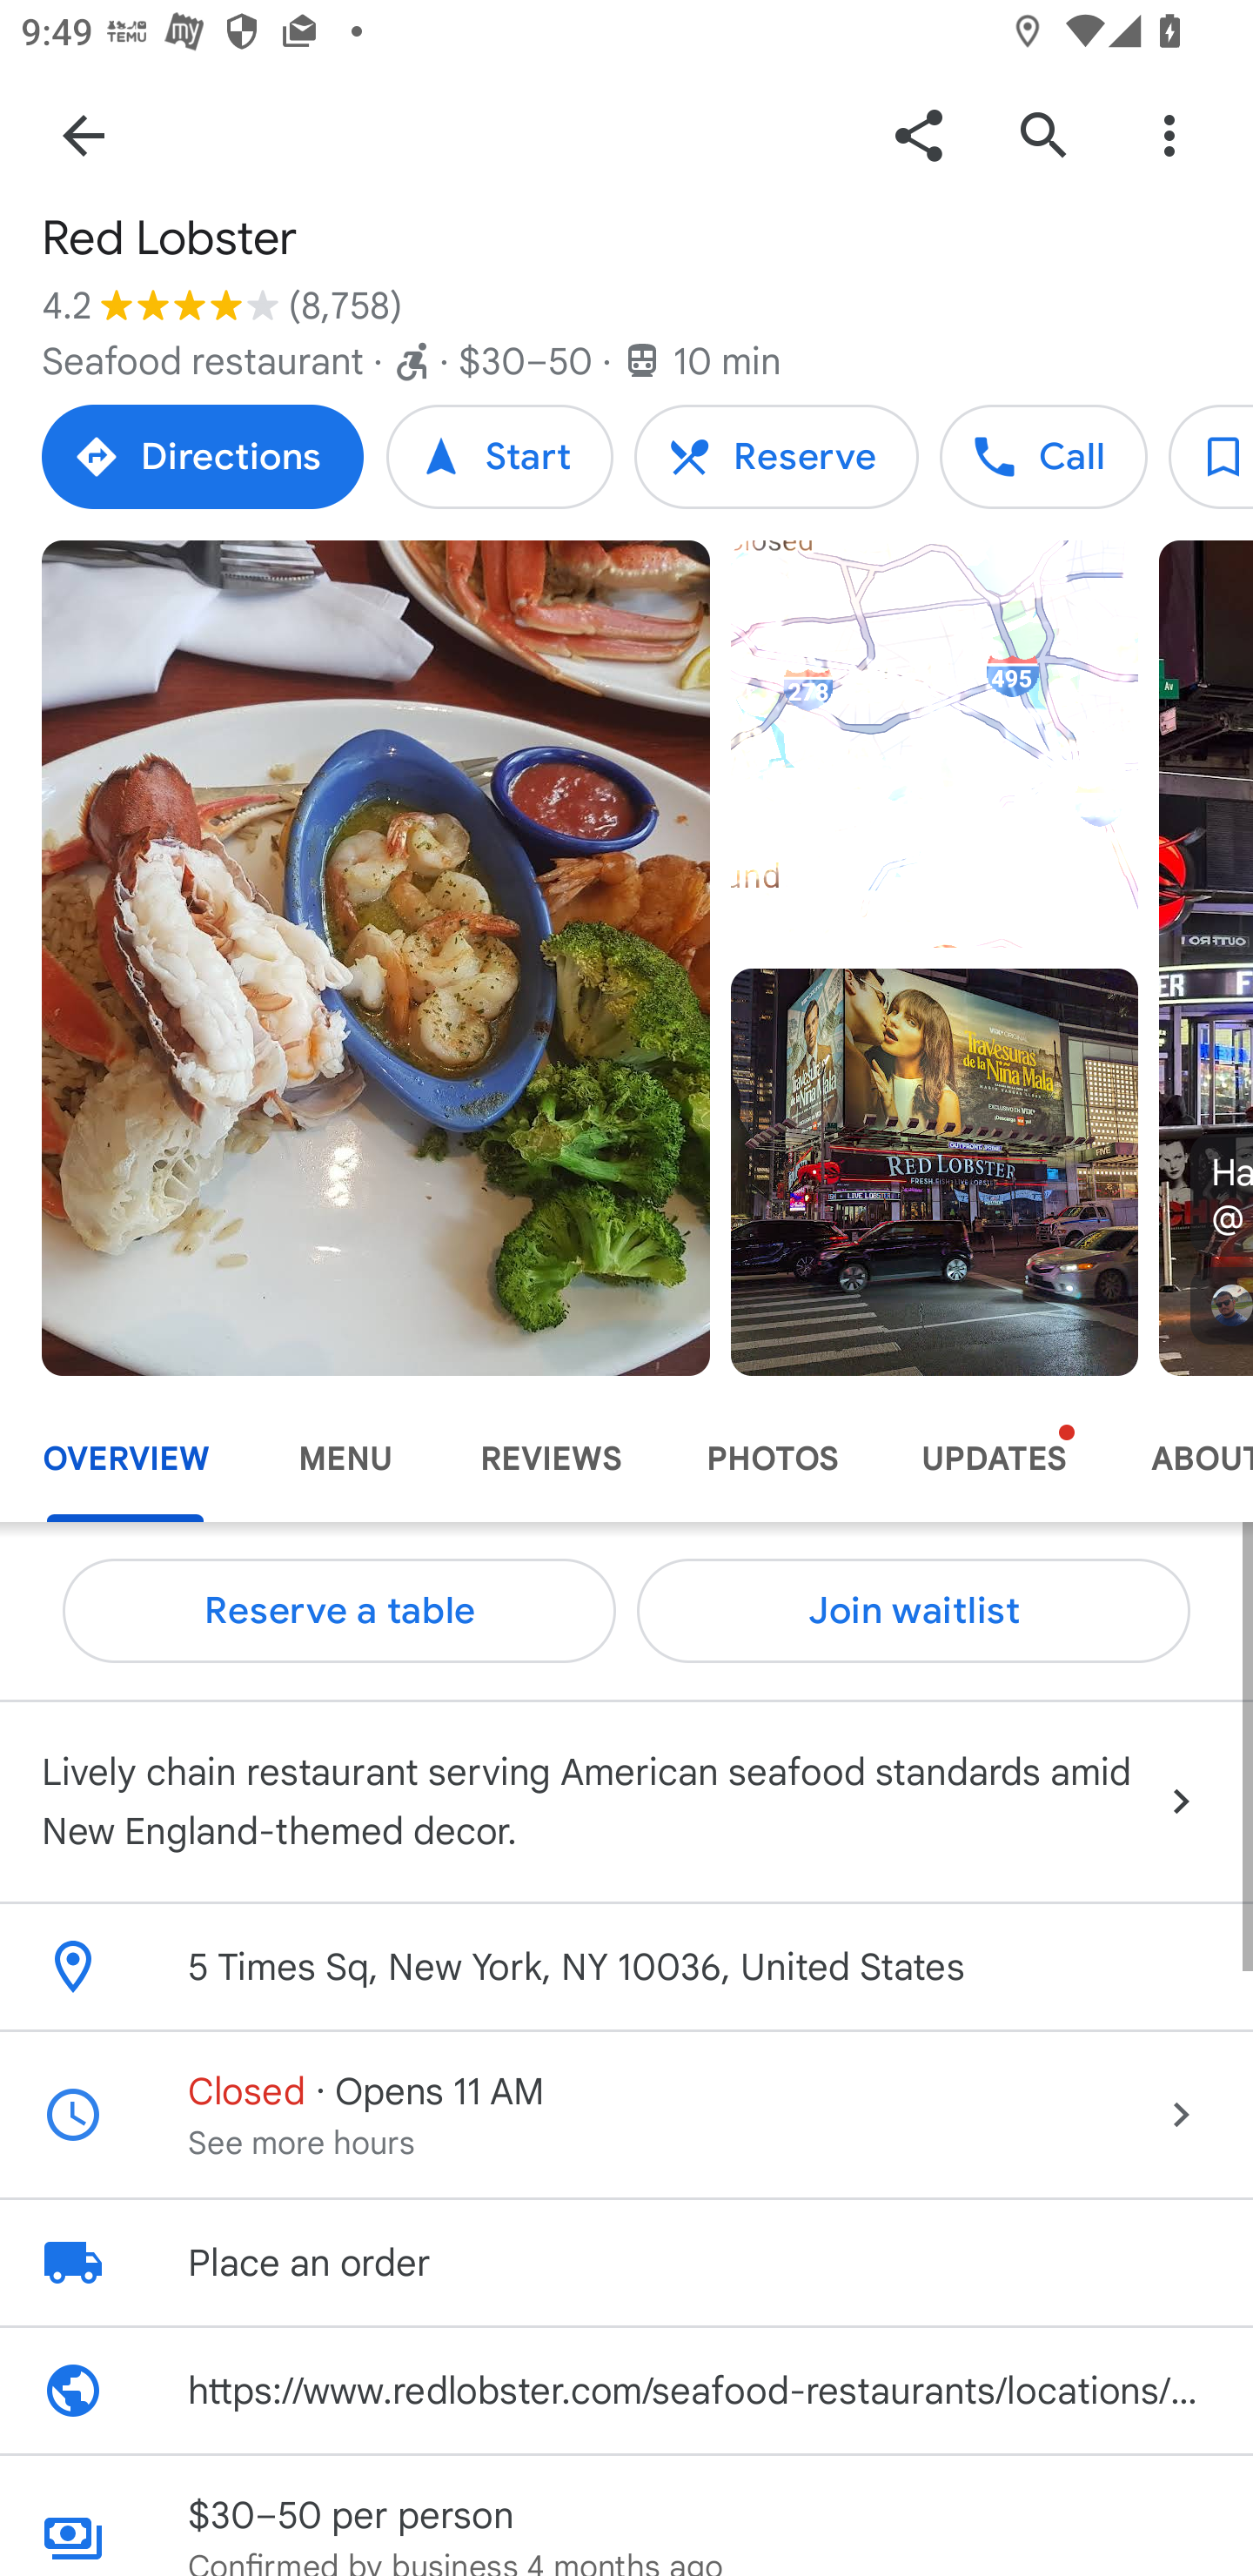 Image resolution: width=1253 pixels, height=2576 pixels. What do you see at coordinates (376, 957) in the screenshot?
I see `Photo` at bounding box center [376, 957].